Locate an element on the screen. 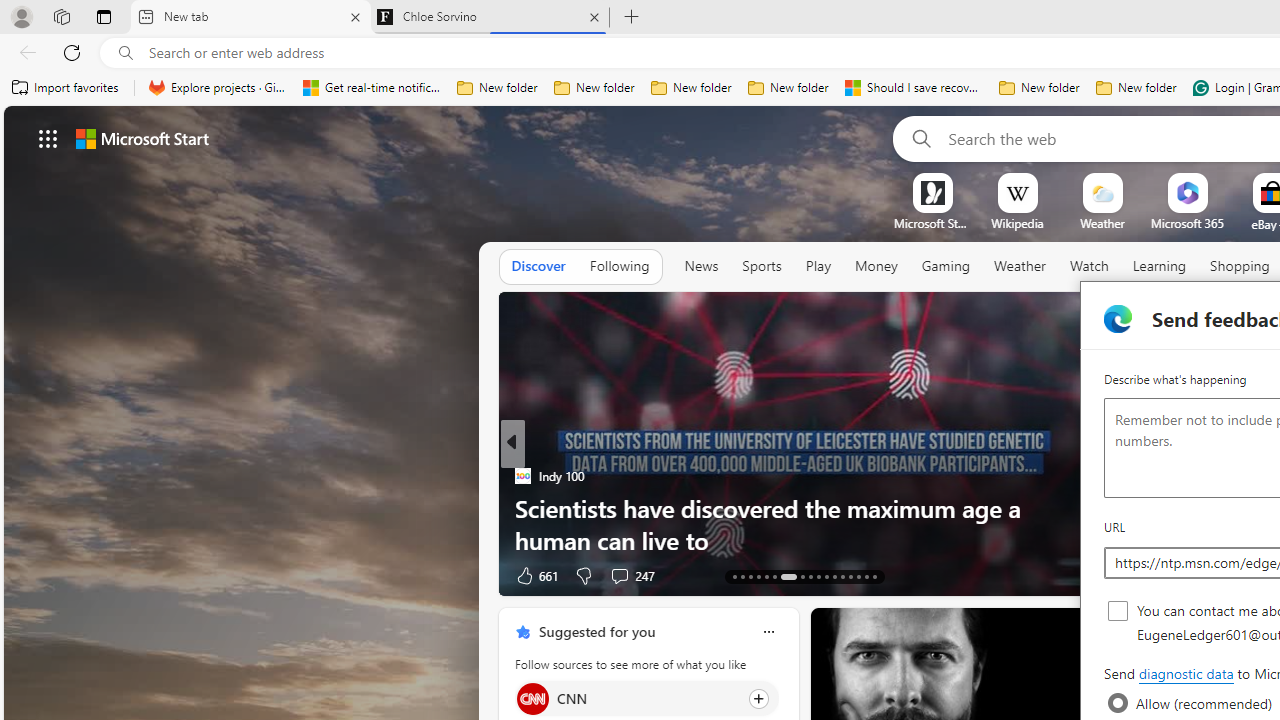  AutomationID: tab-25 is located at coordinates (842, 576).